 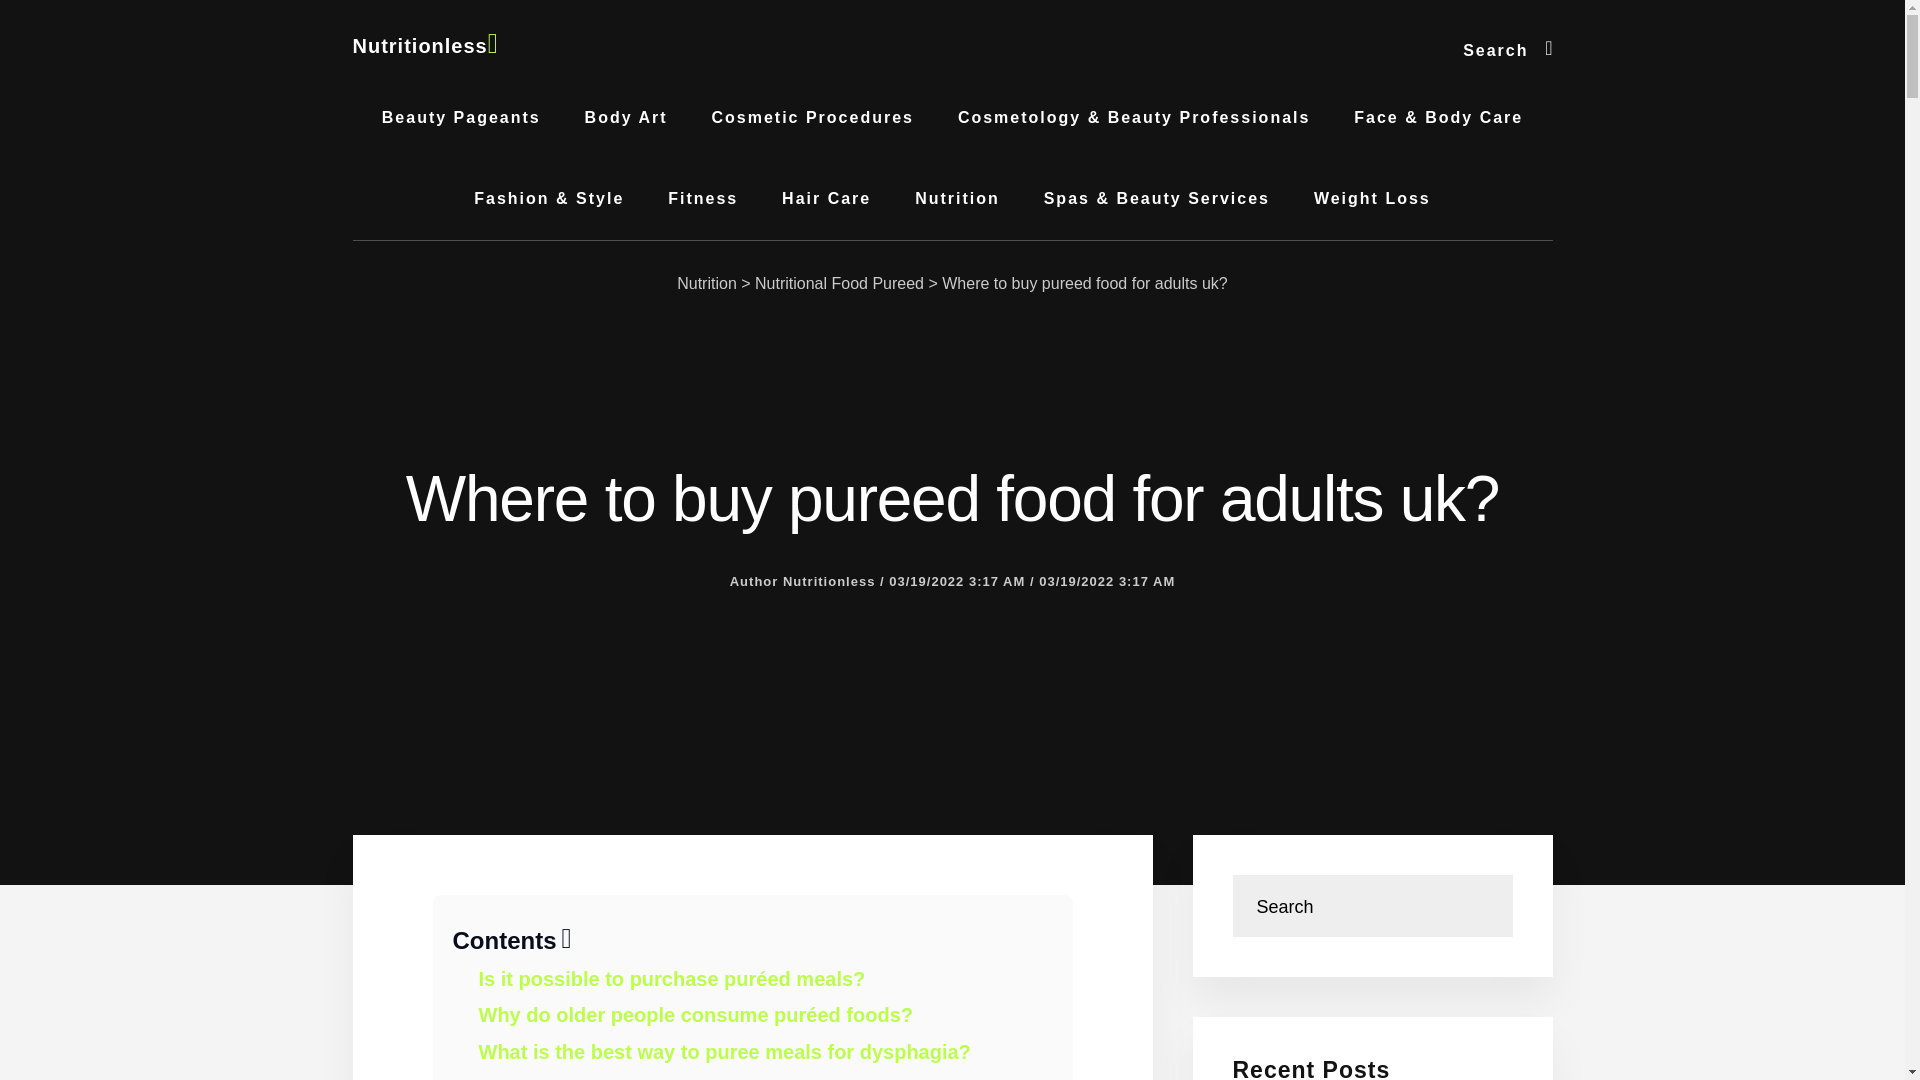 What do you see at coordinates (626, 118) in the screenshot?
I see `Body Art` at bounding box center [626, 118].